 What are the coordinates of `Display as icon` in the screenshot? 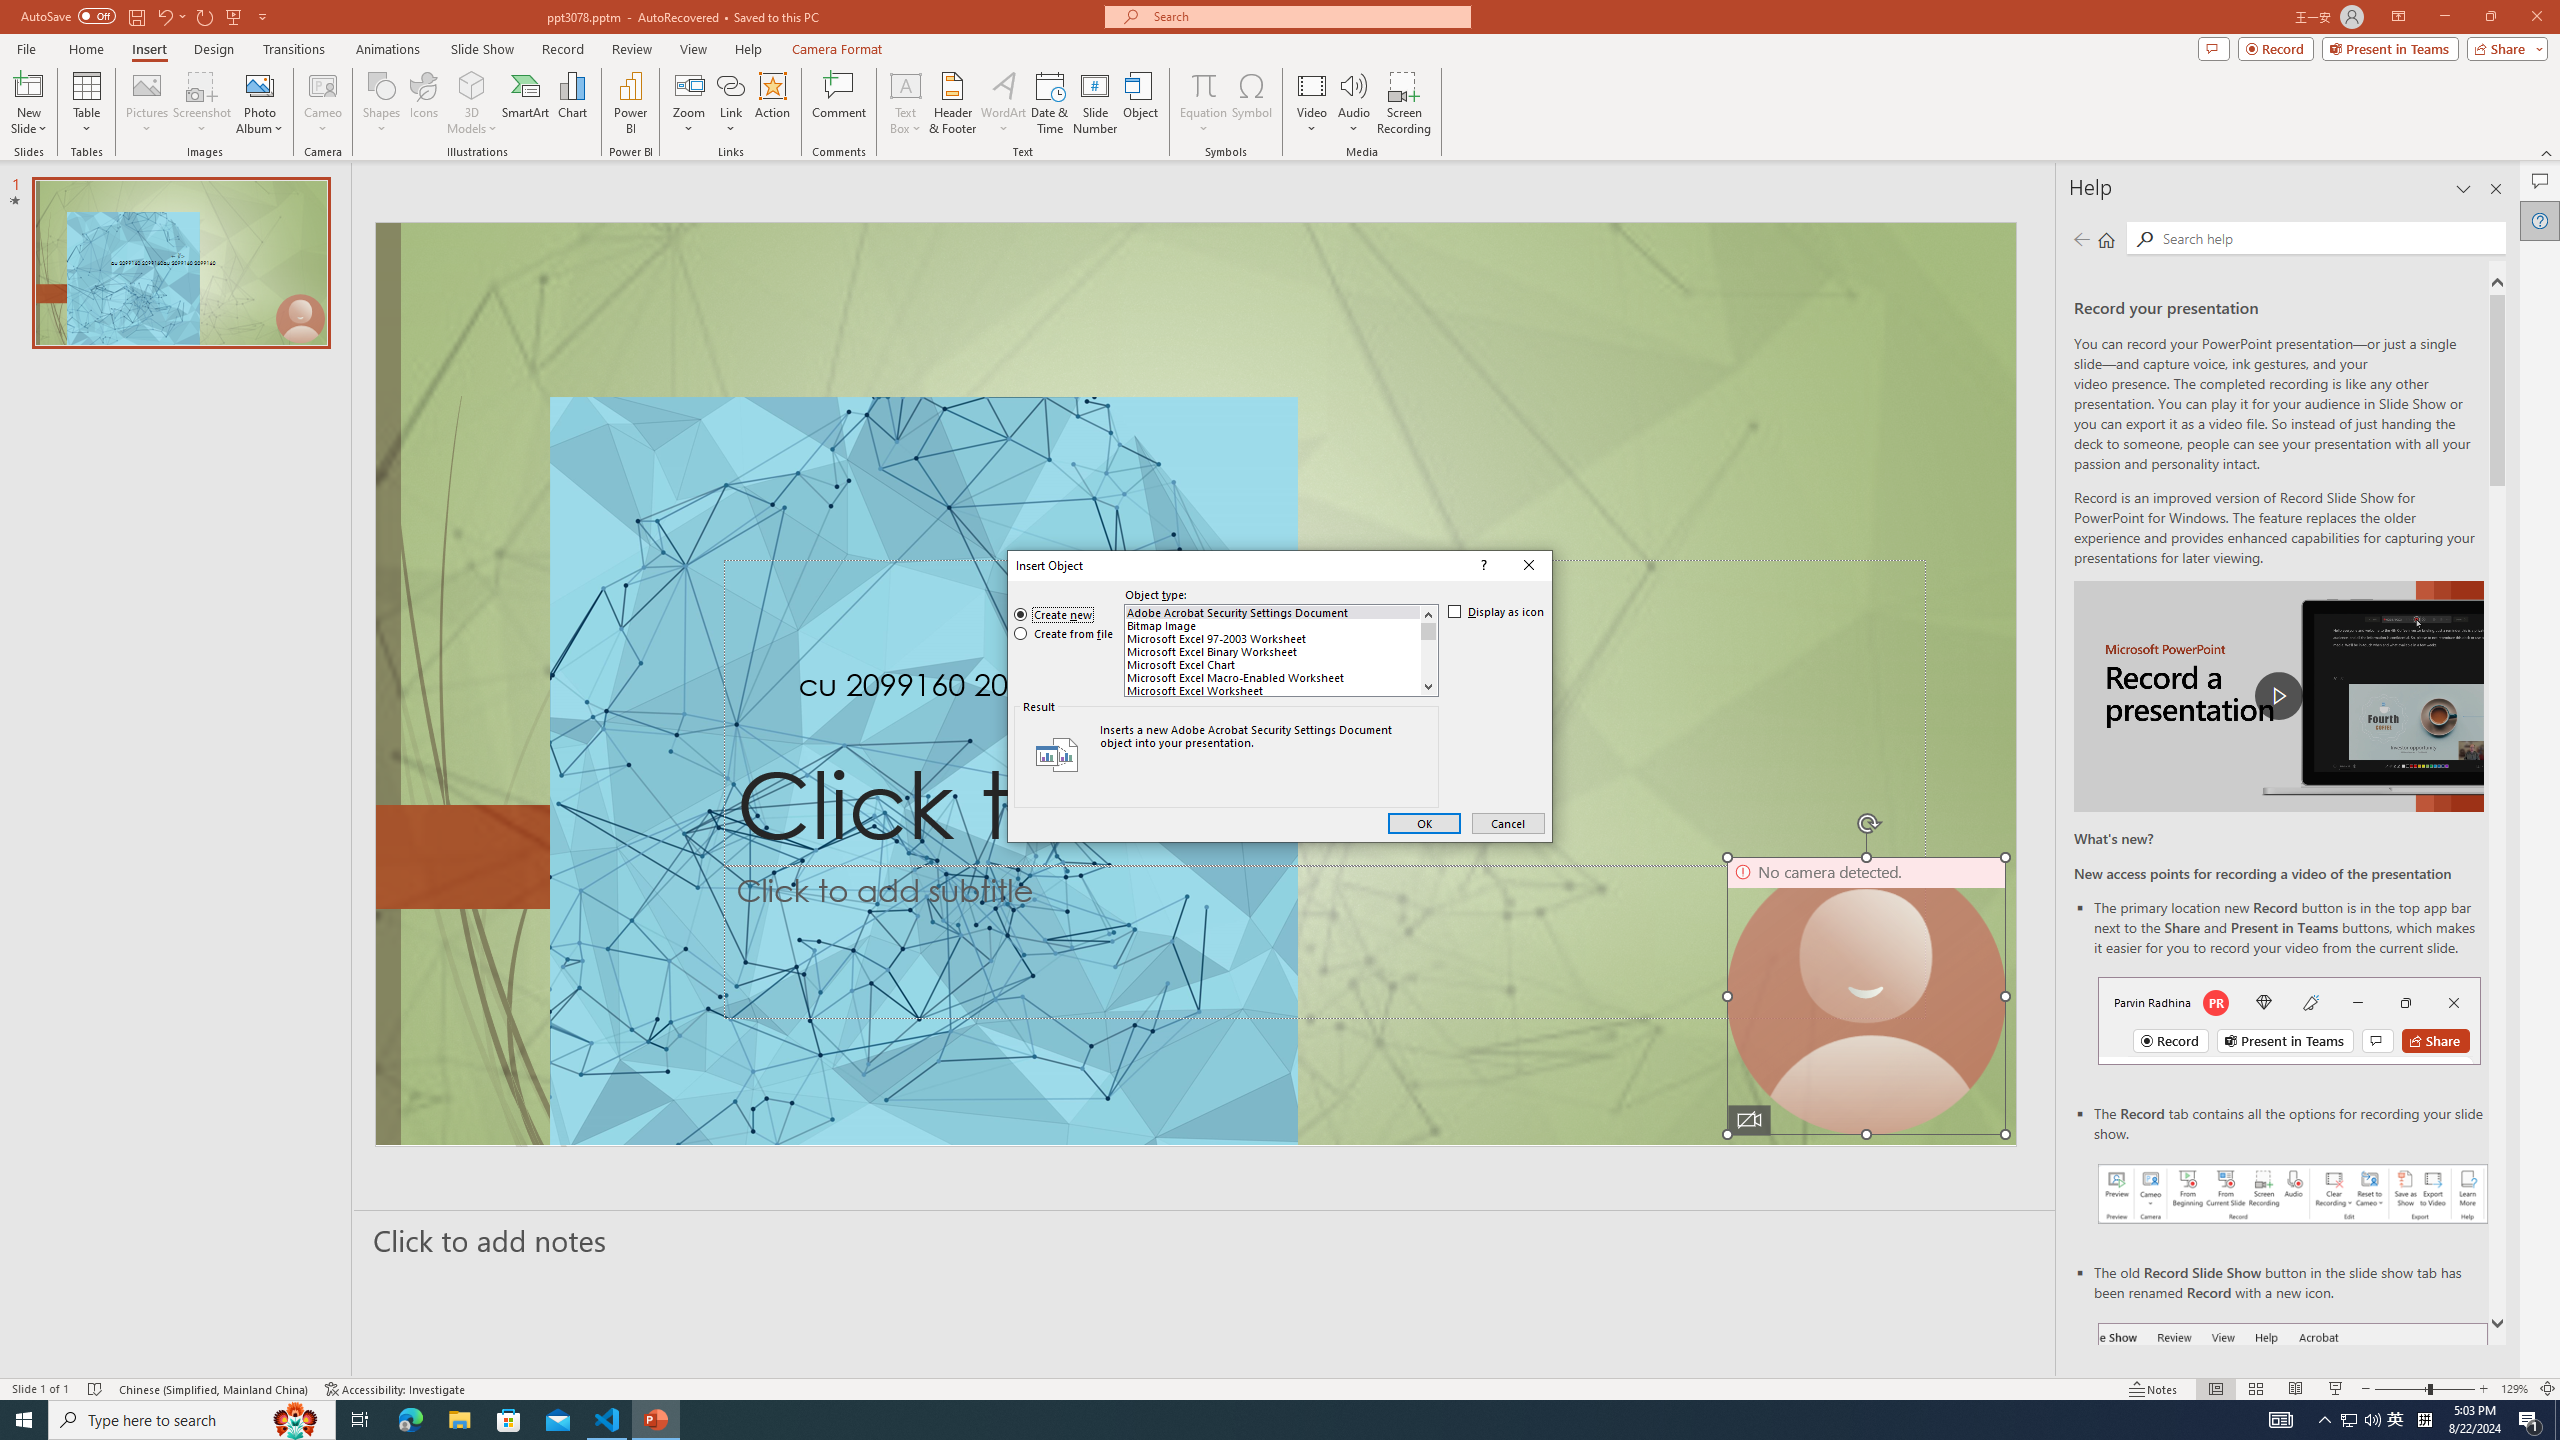 It's located at (1497, 612).